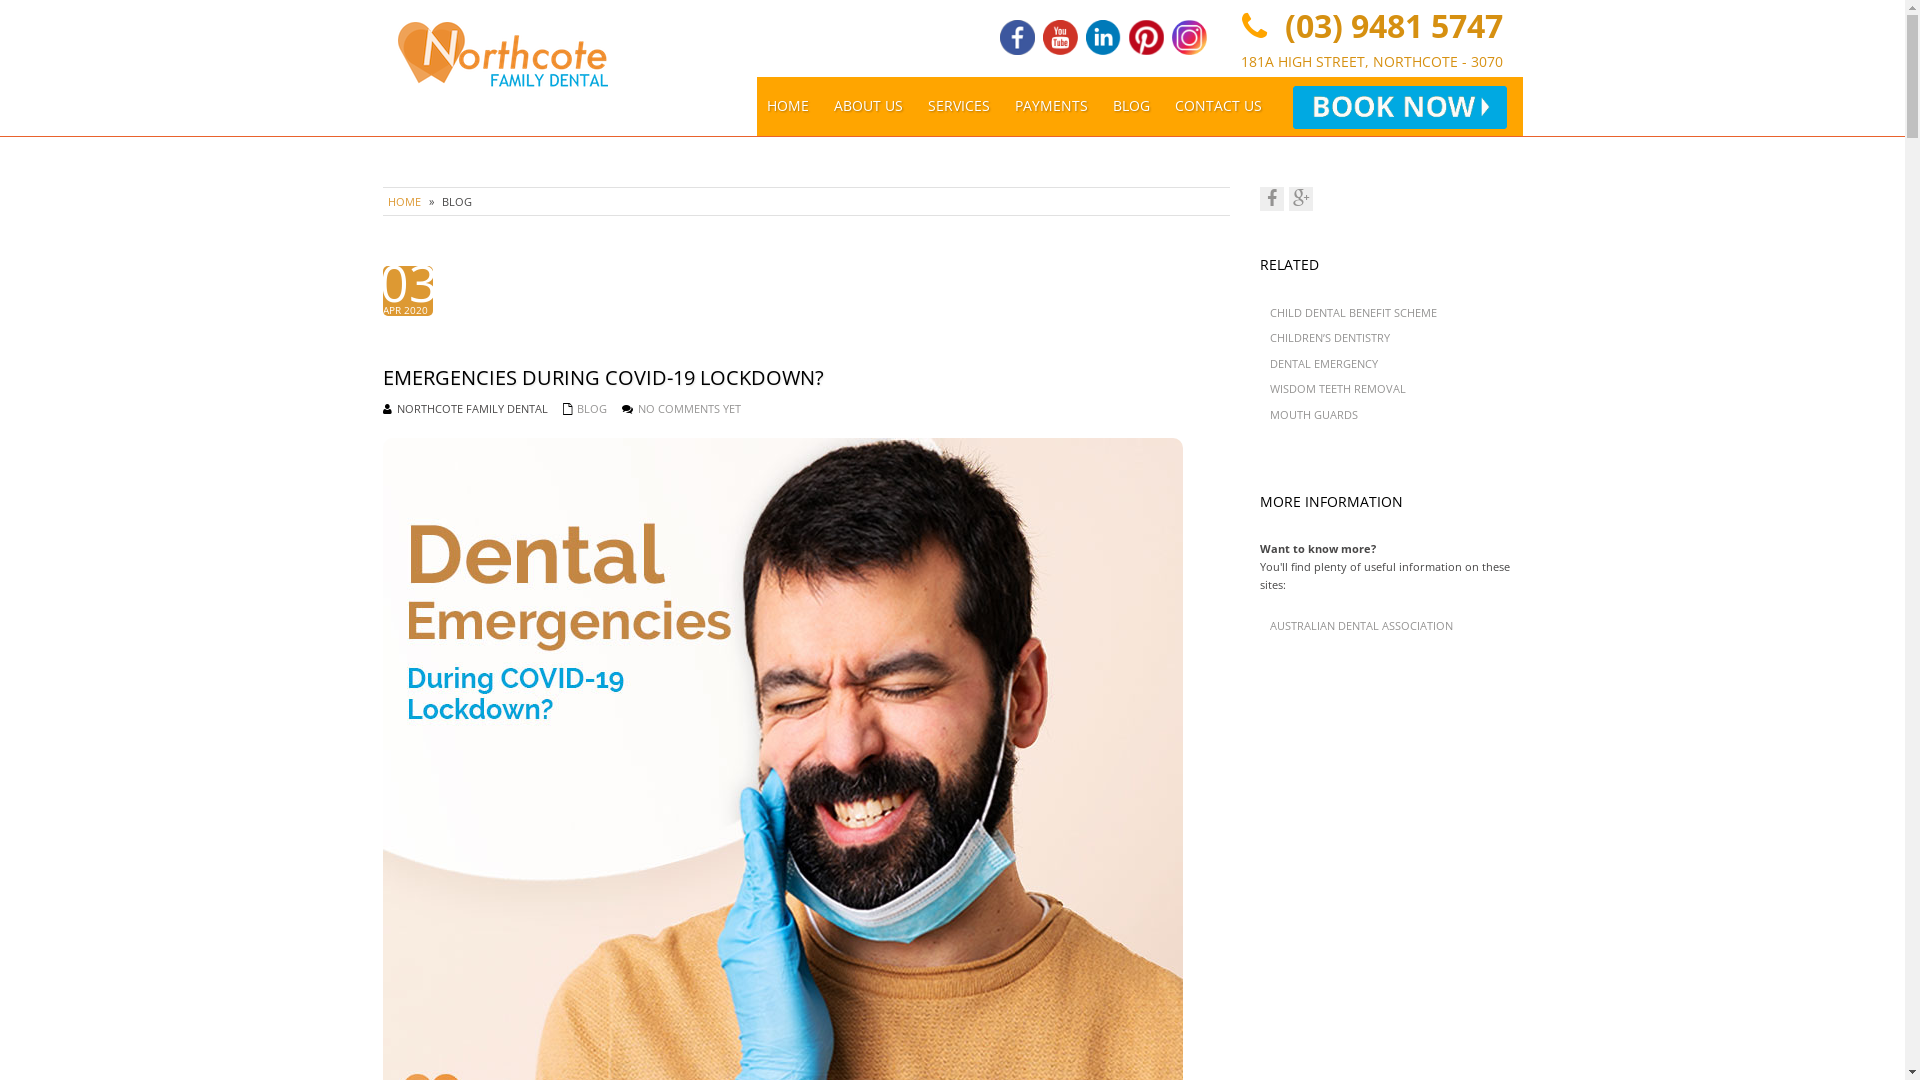 The width and height of the screenshot is (1920, 1080). What do you see at coordinates (1338, 388) in the screenshot?
I see `WISDOM TEETH REMOVAL` at bounding box center [1338, 388].